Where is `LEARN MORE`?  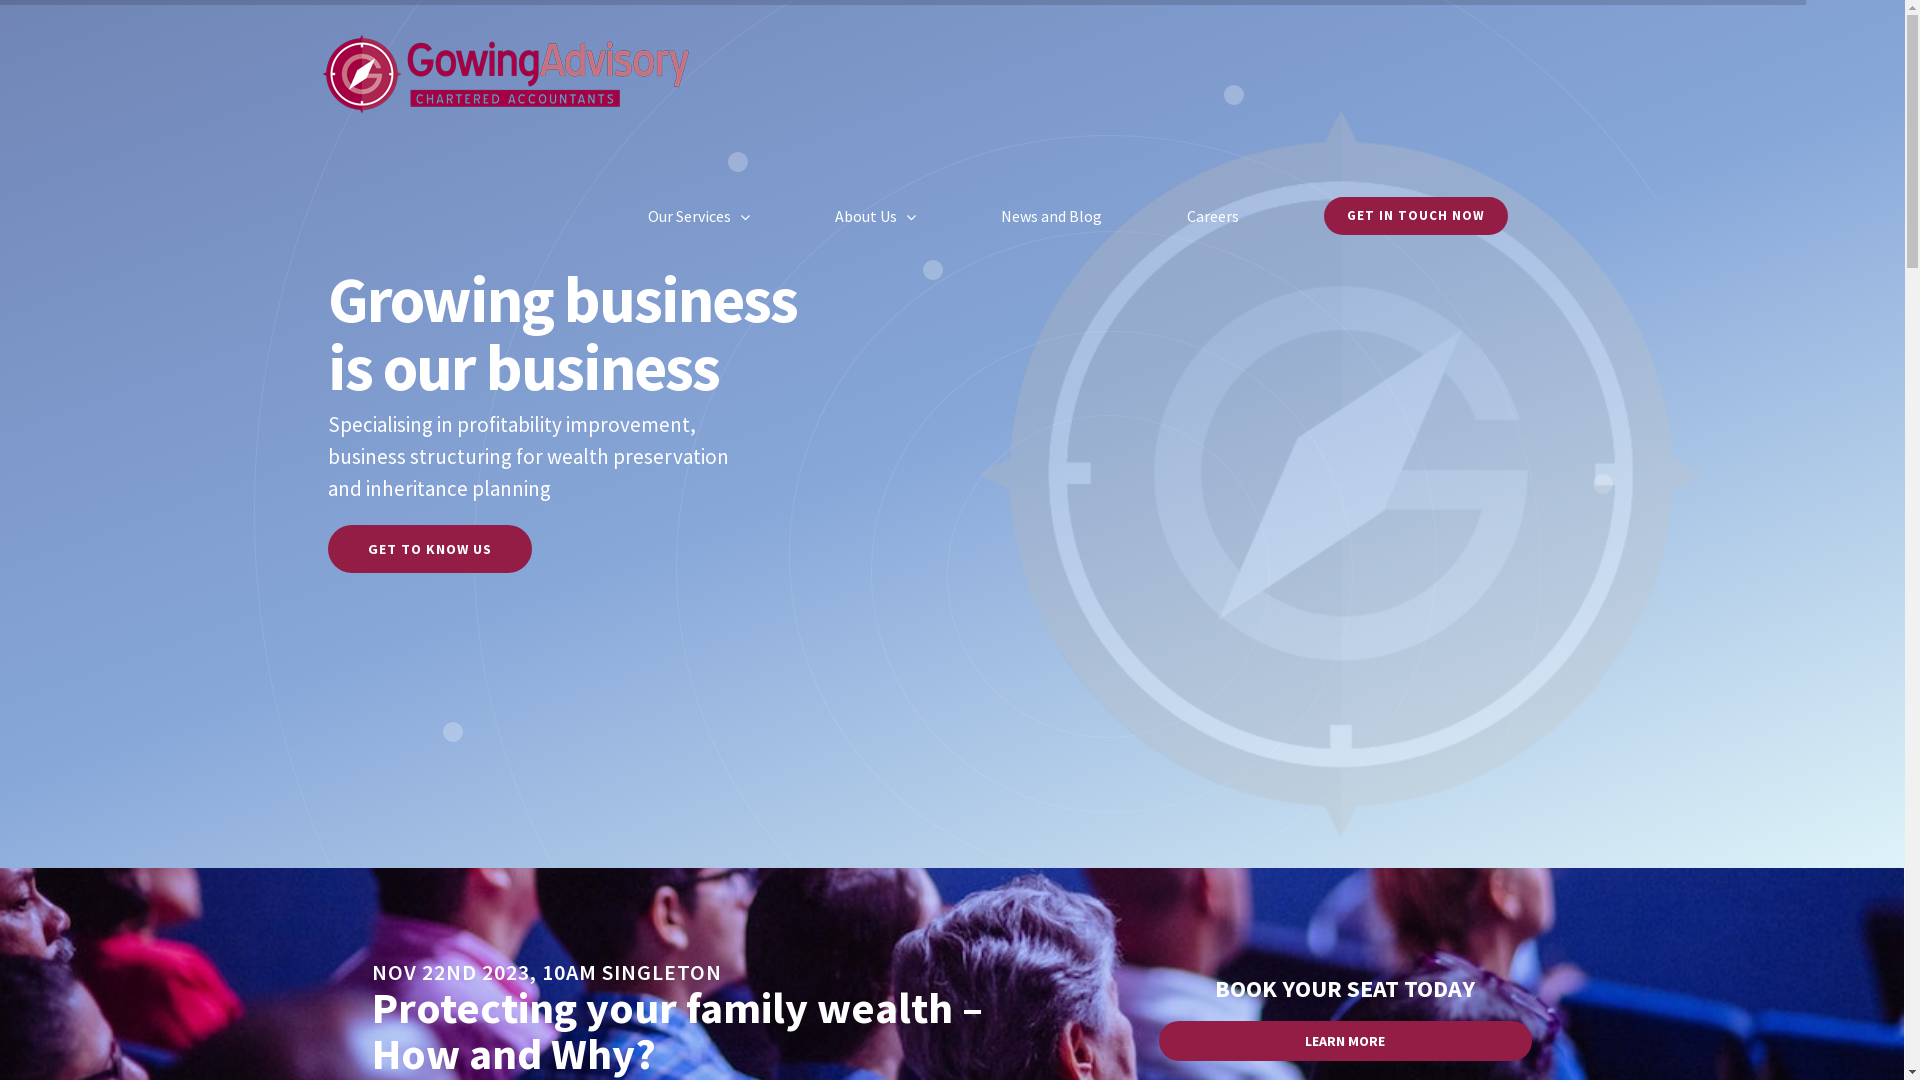 LEARN MORE is located at coordinates (1346, 1041).